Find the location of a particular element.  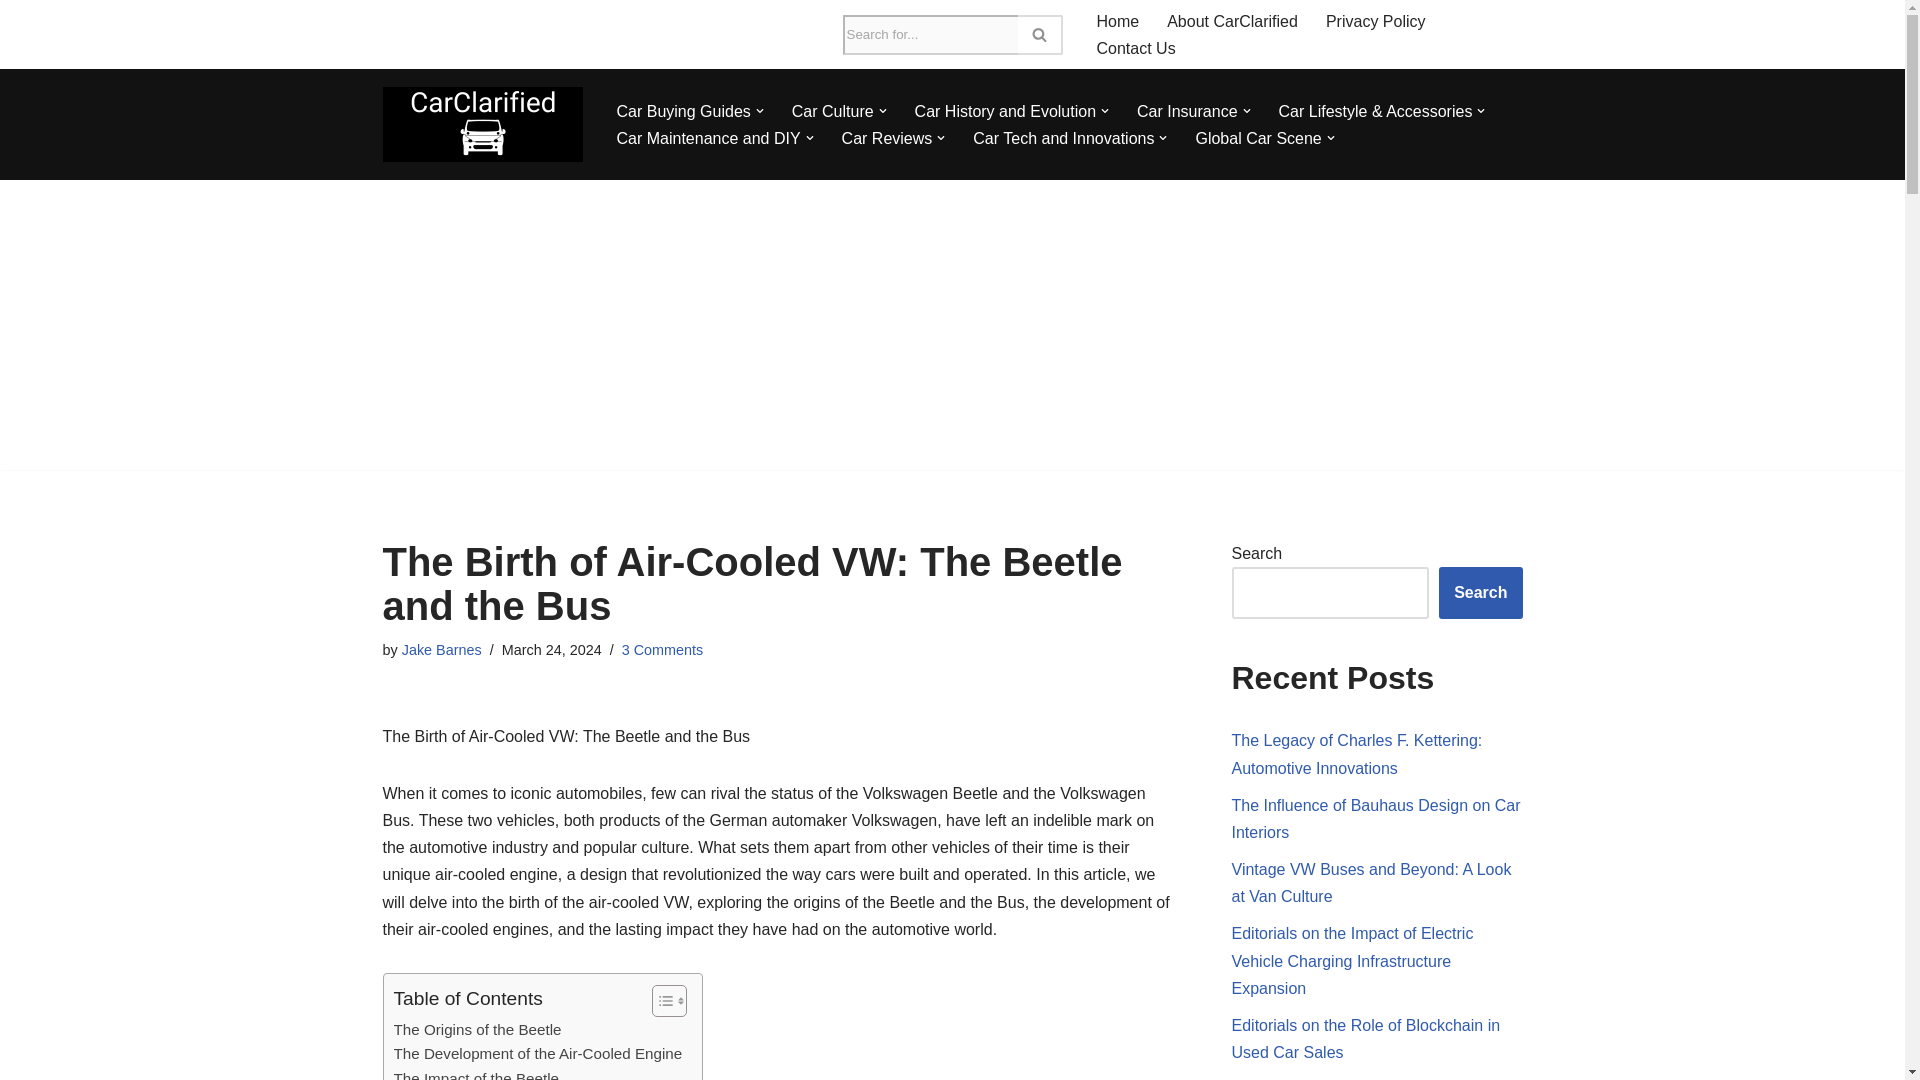

Skip to content is located at coordinates (15, 42).